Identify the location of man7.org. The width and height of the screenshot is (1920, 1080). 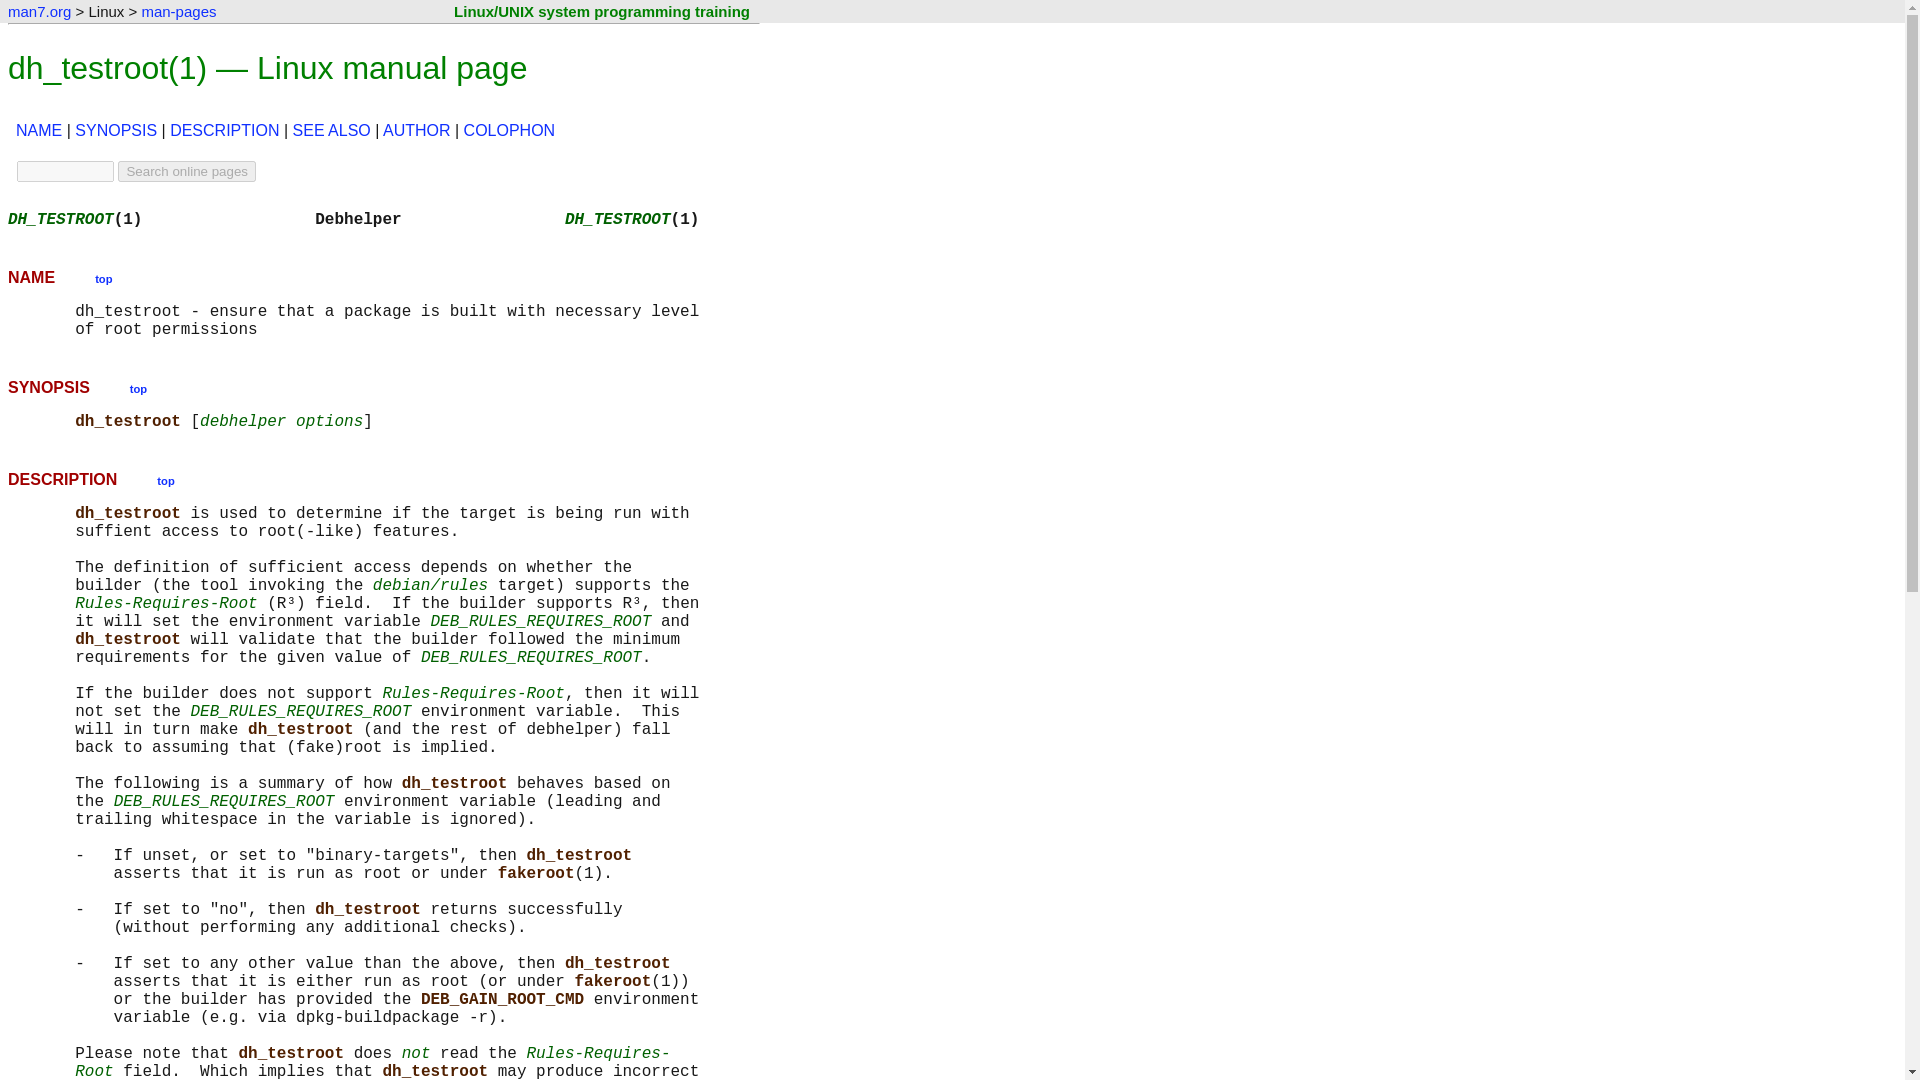
(39, 12).